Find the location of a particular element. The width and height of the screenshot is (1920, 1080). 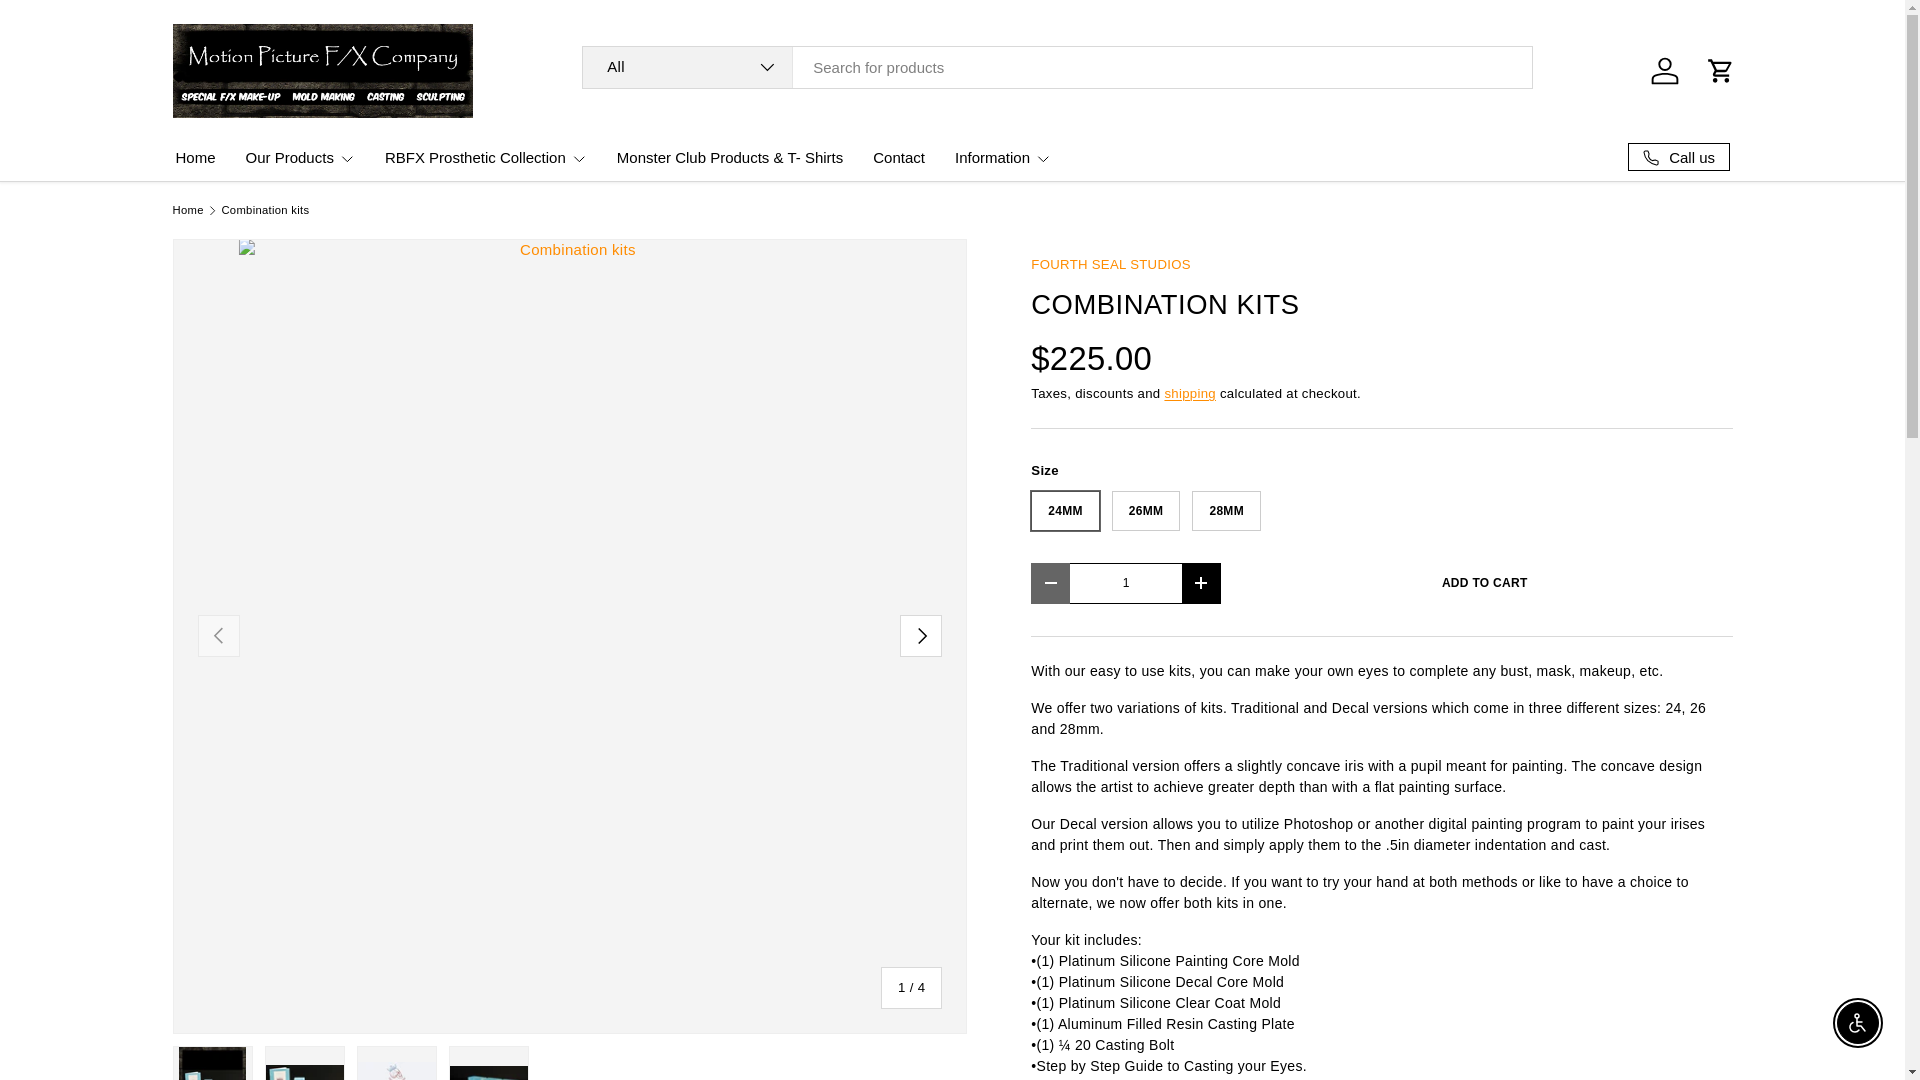

Our Products is located at coordinates (300, 158).